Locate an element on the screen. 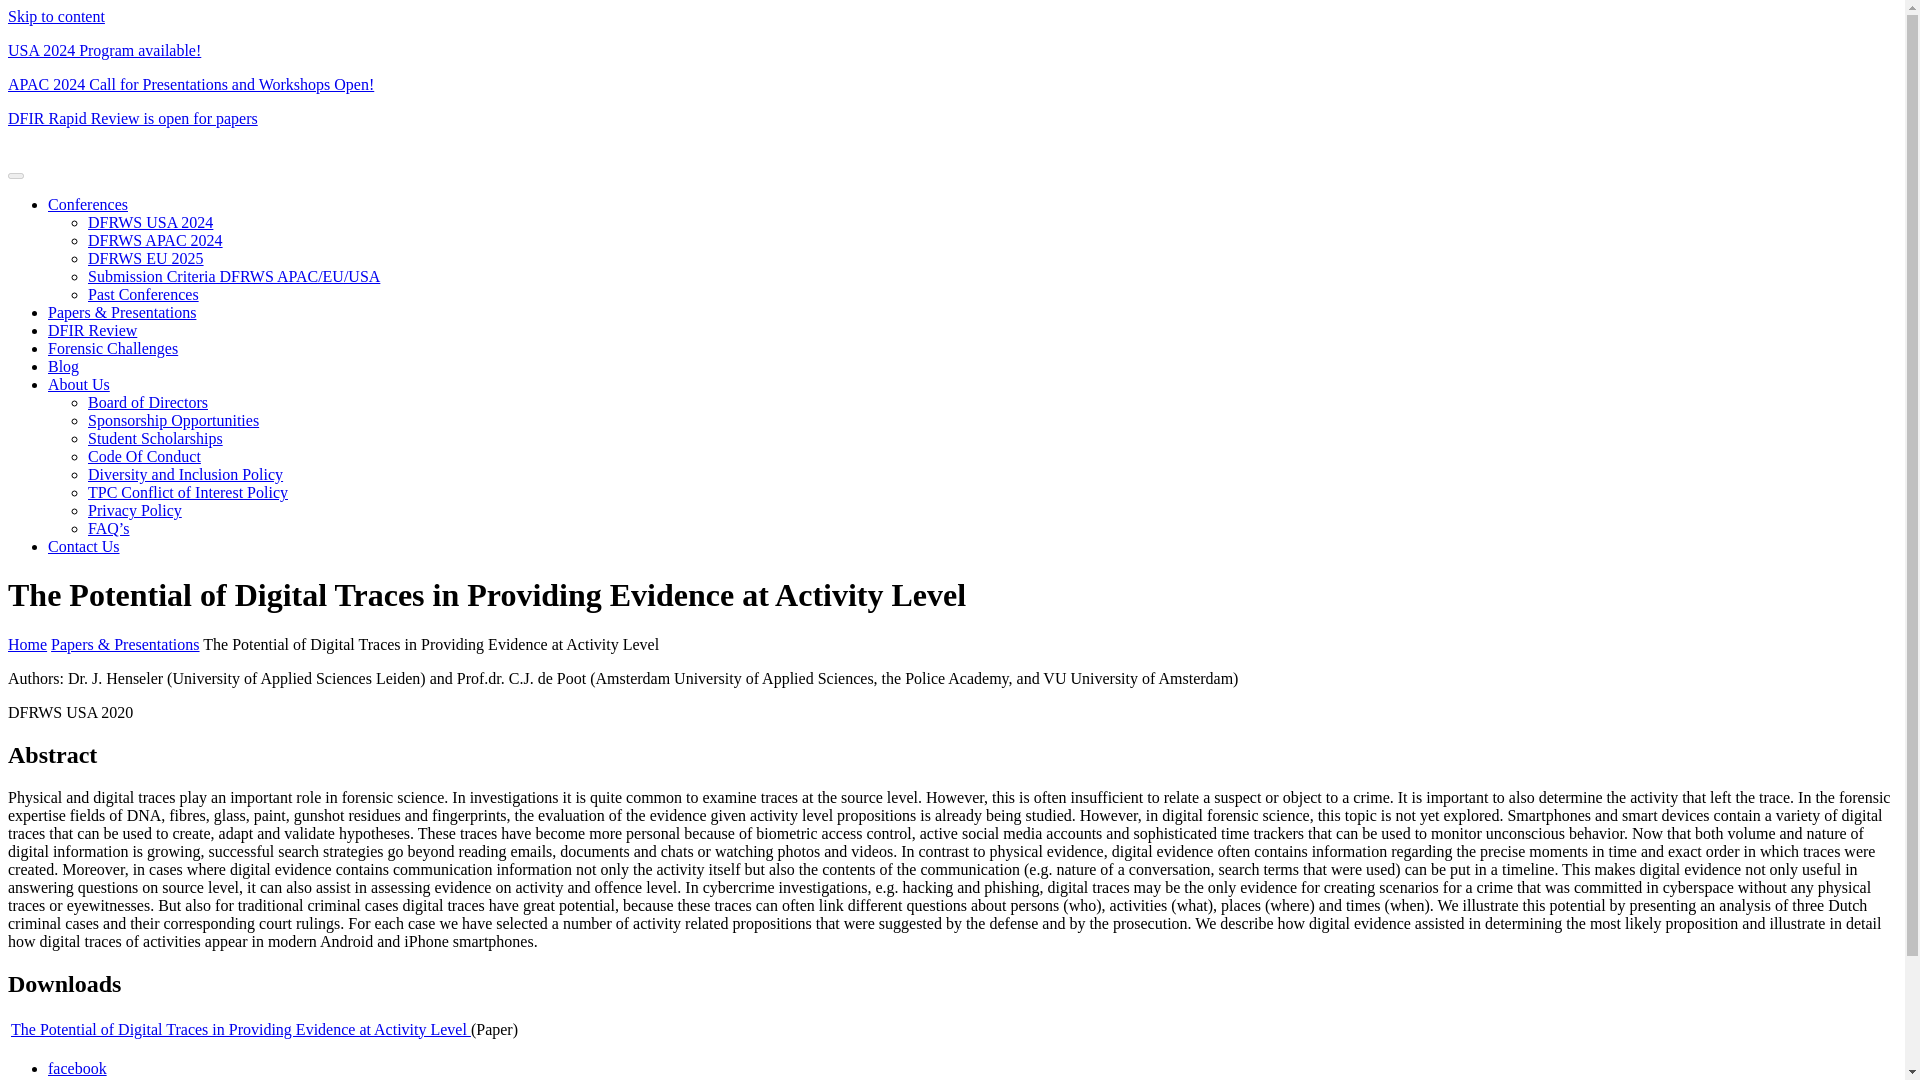 This screenshot has width=1920, height=1080. Forensic Challenges is located at coordinates (113, 348).